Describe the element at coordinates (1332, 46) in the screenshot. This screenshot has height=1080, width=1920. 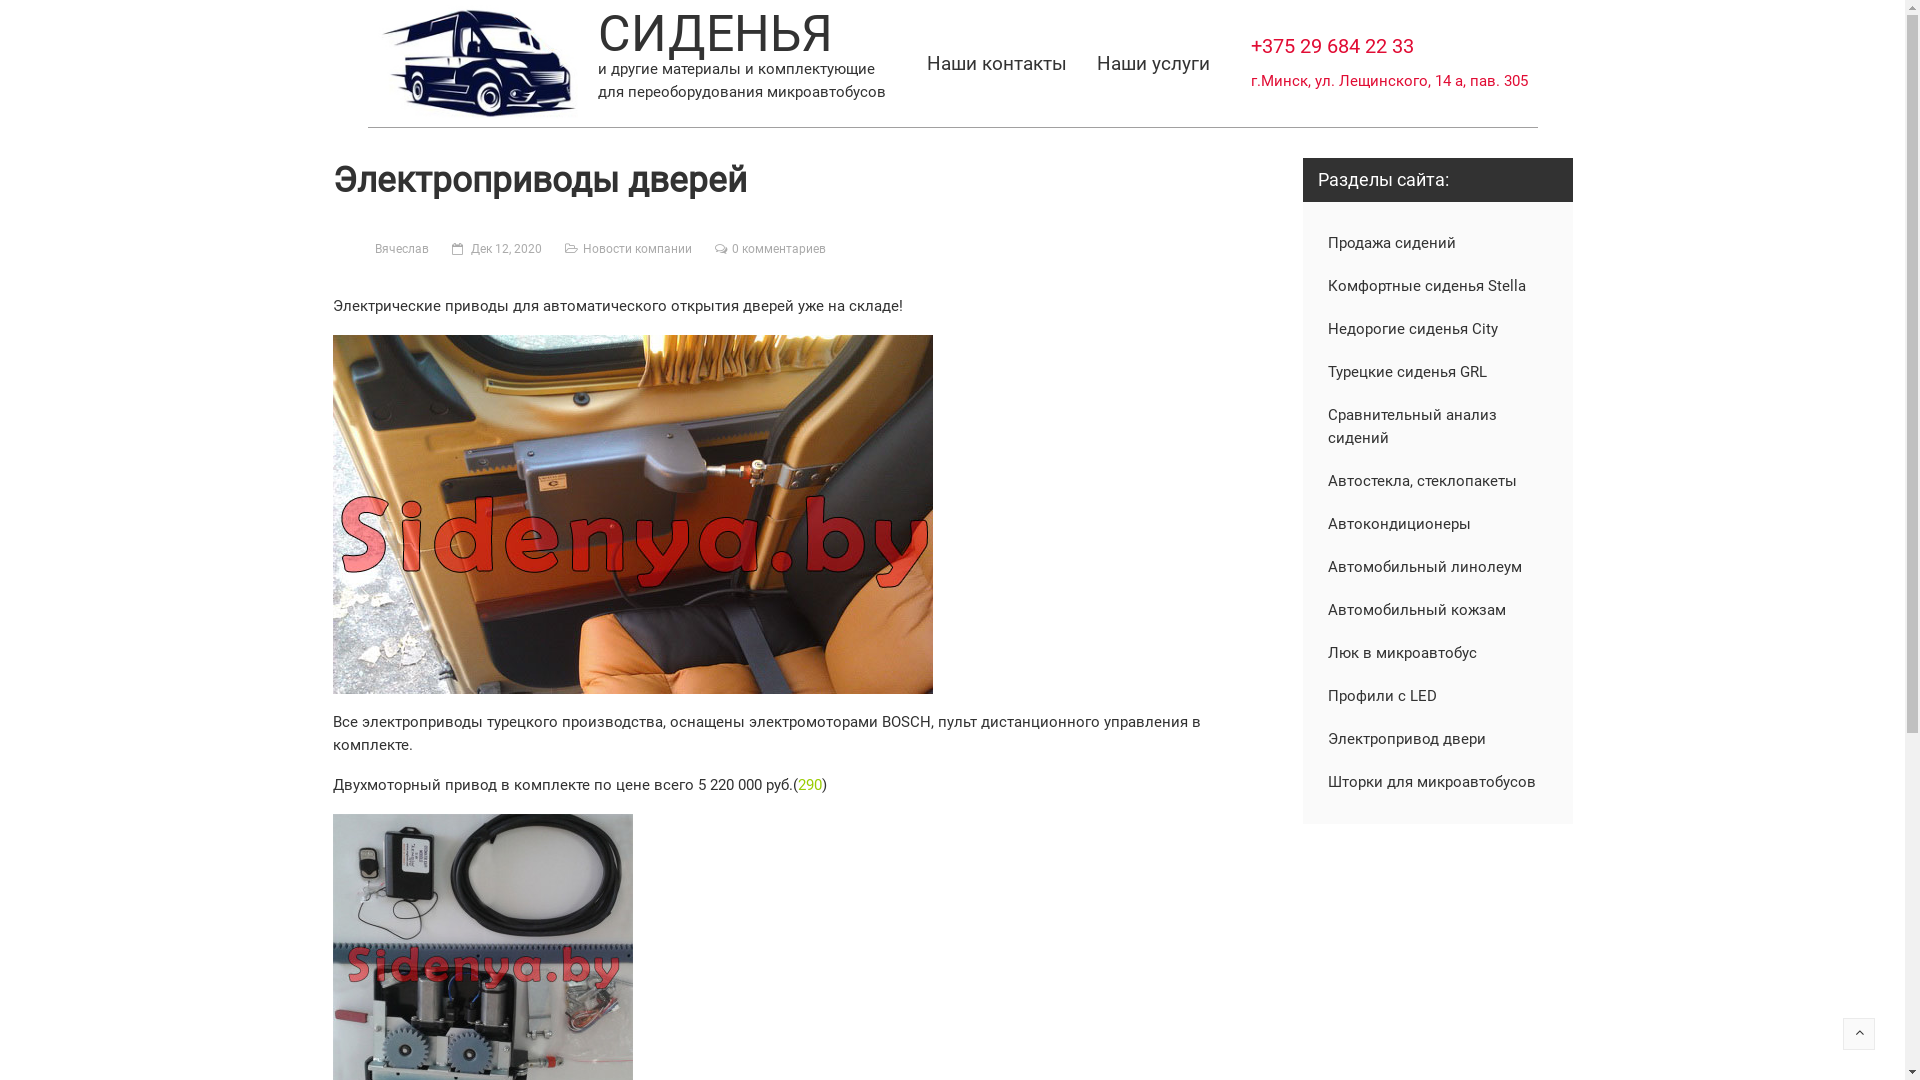
I see `+375 29 684 22 33` at that location.